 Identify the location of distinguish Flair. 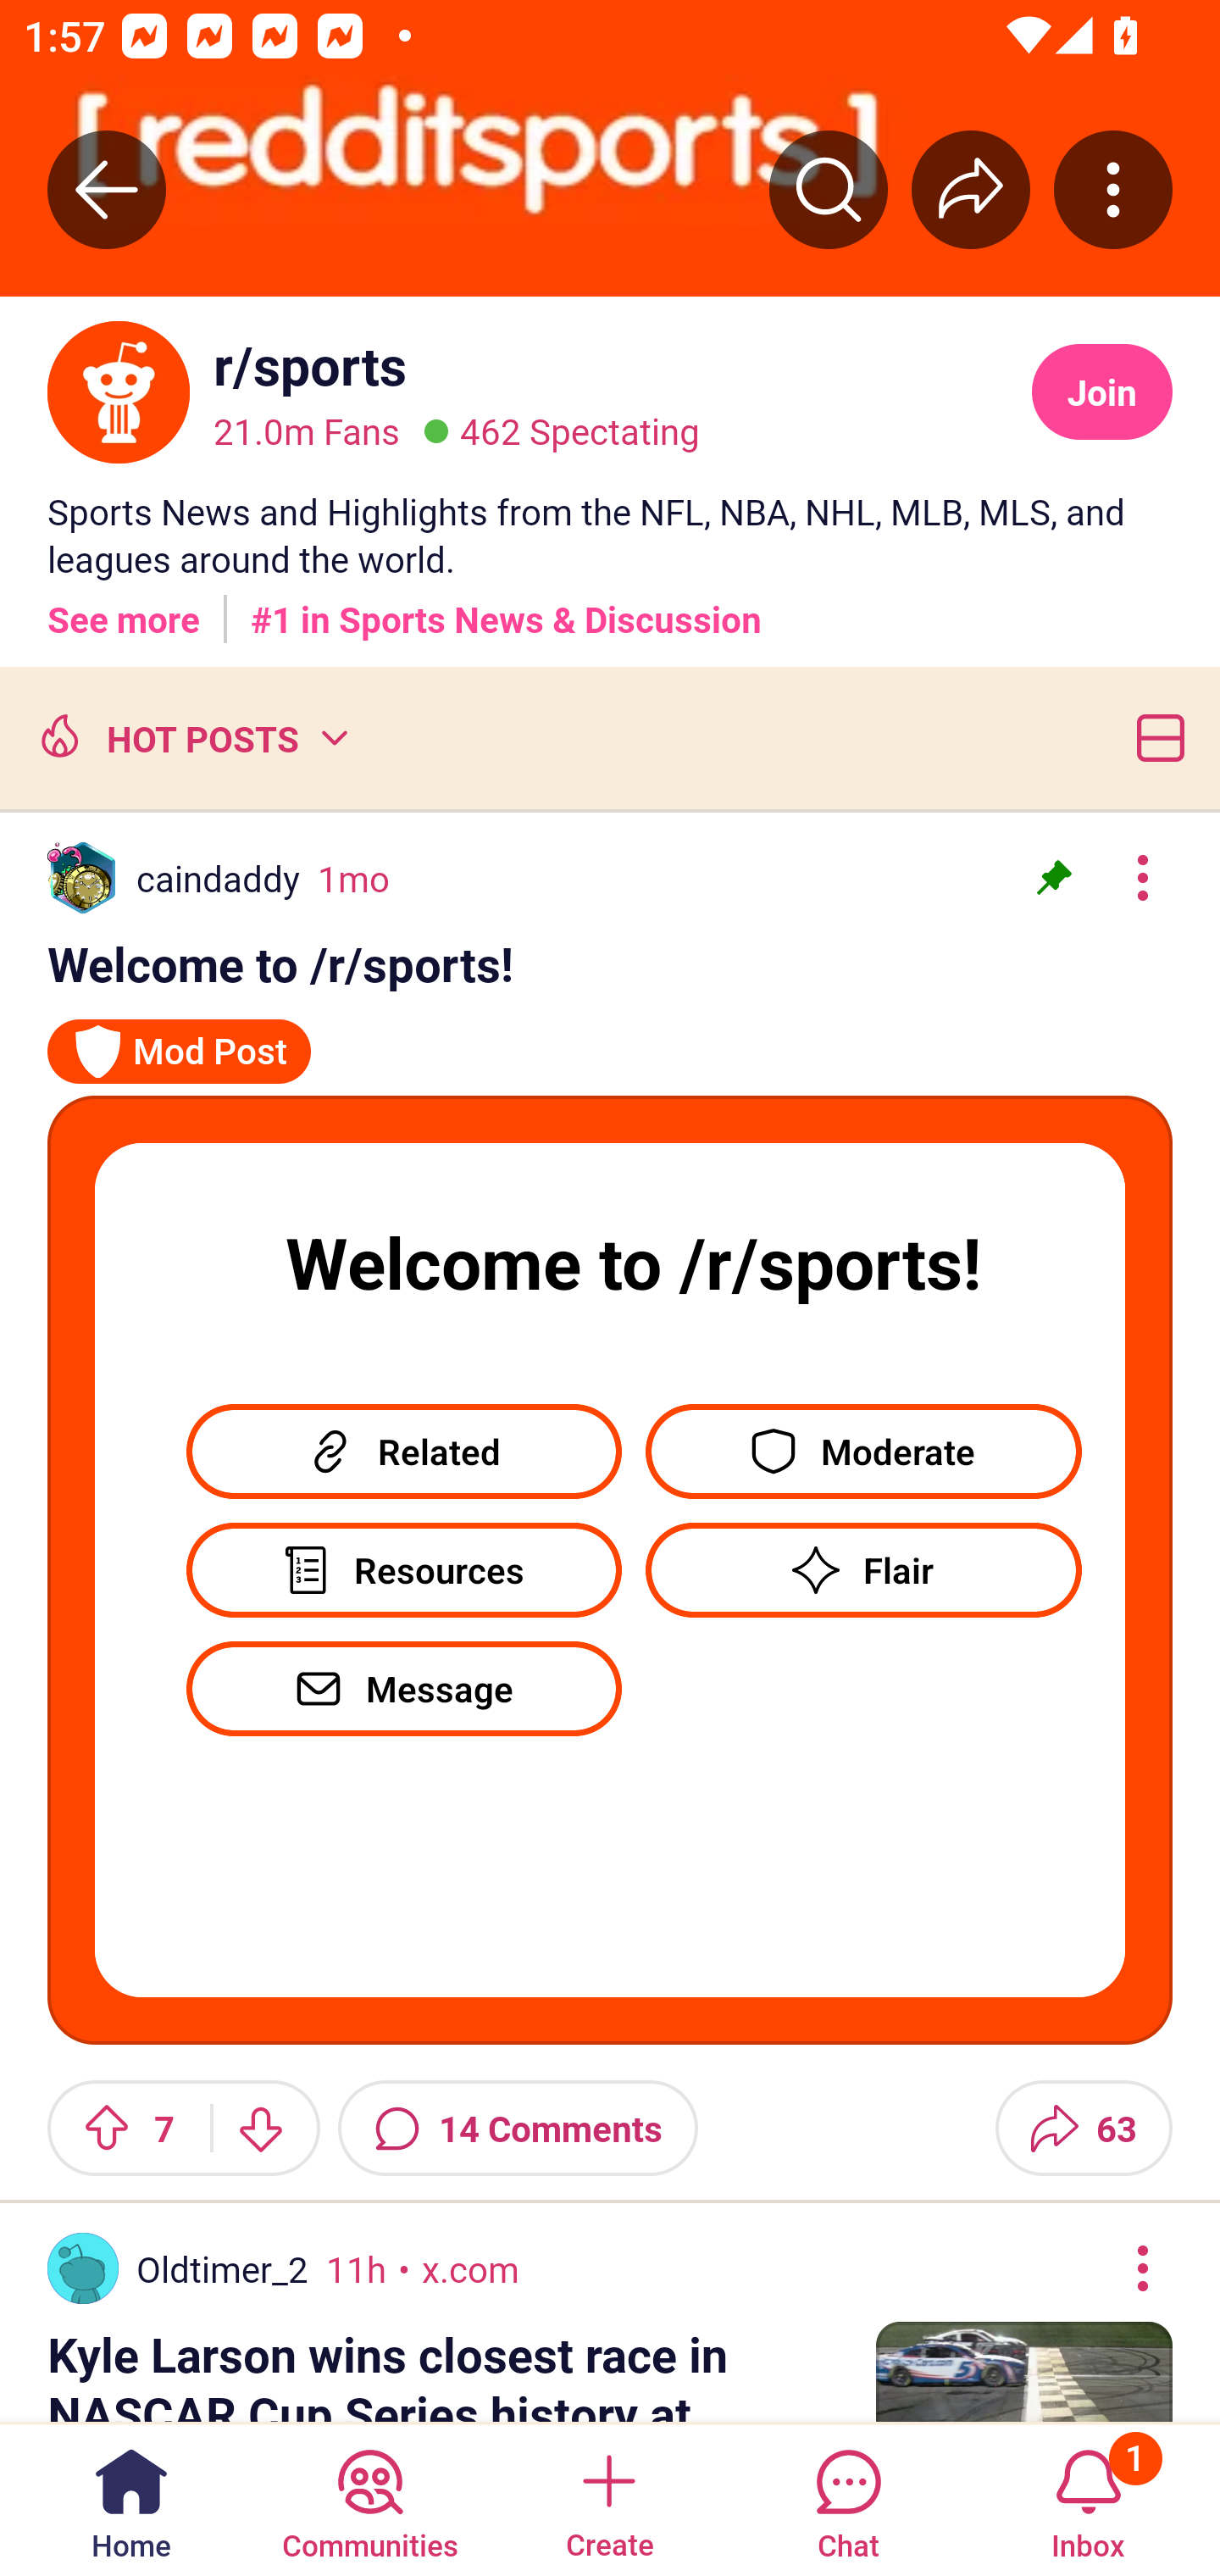
(863, 1569).